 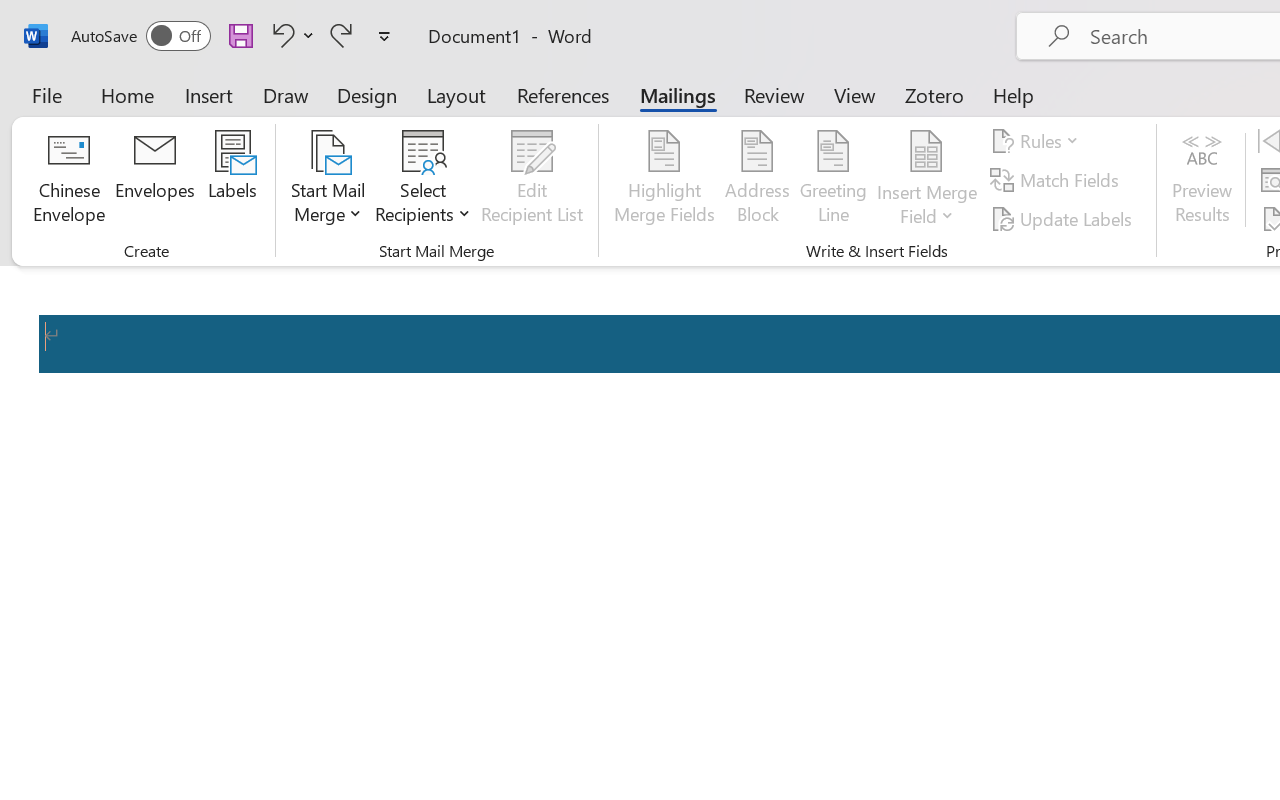 I want to click on Preview Results, so click(x=1202, y=180).